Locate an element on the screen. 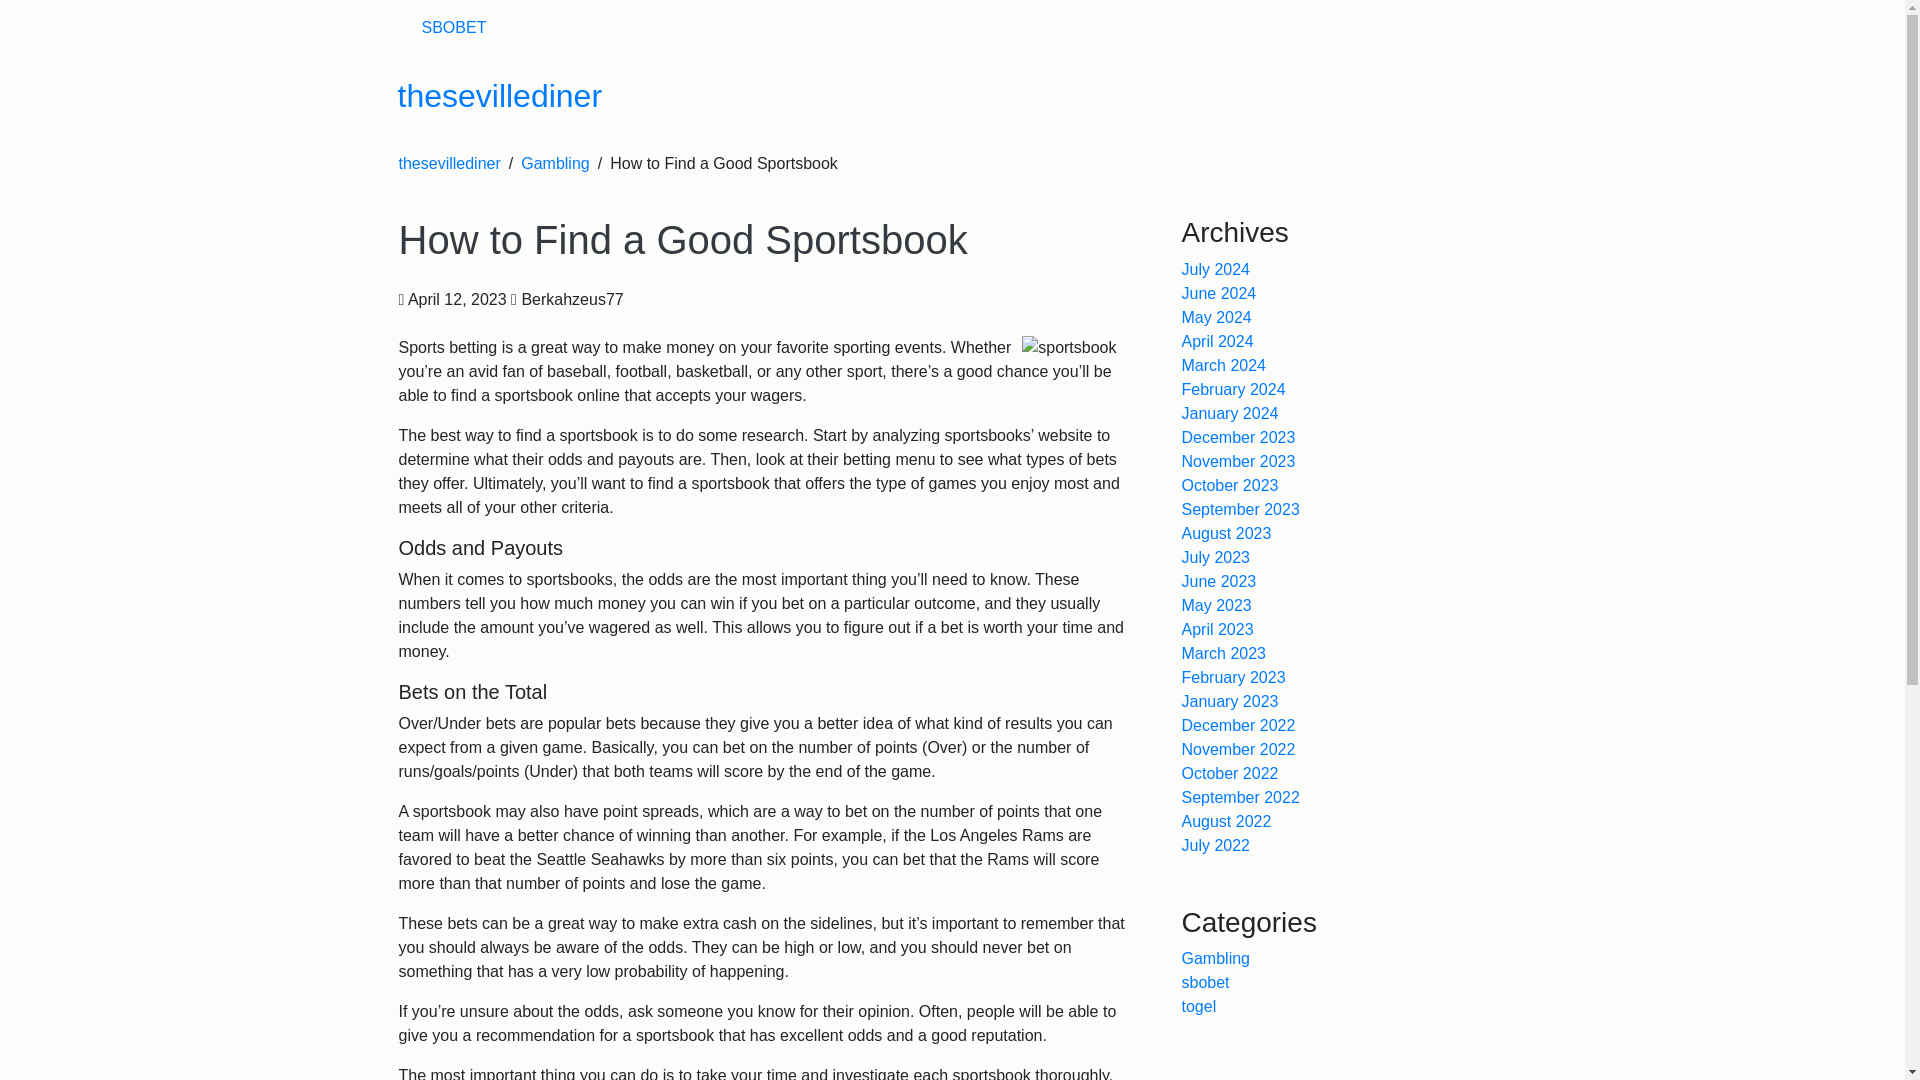  Gambling is located at coordinates (1216, 958).